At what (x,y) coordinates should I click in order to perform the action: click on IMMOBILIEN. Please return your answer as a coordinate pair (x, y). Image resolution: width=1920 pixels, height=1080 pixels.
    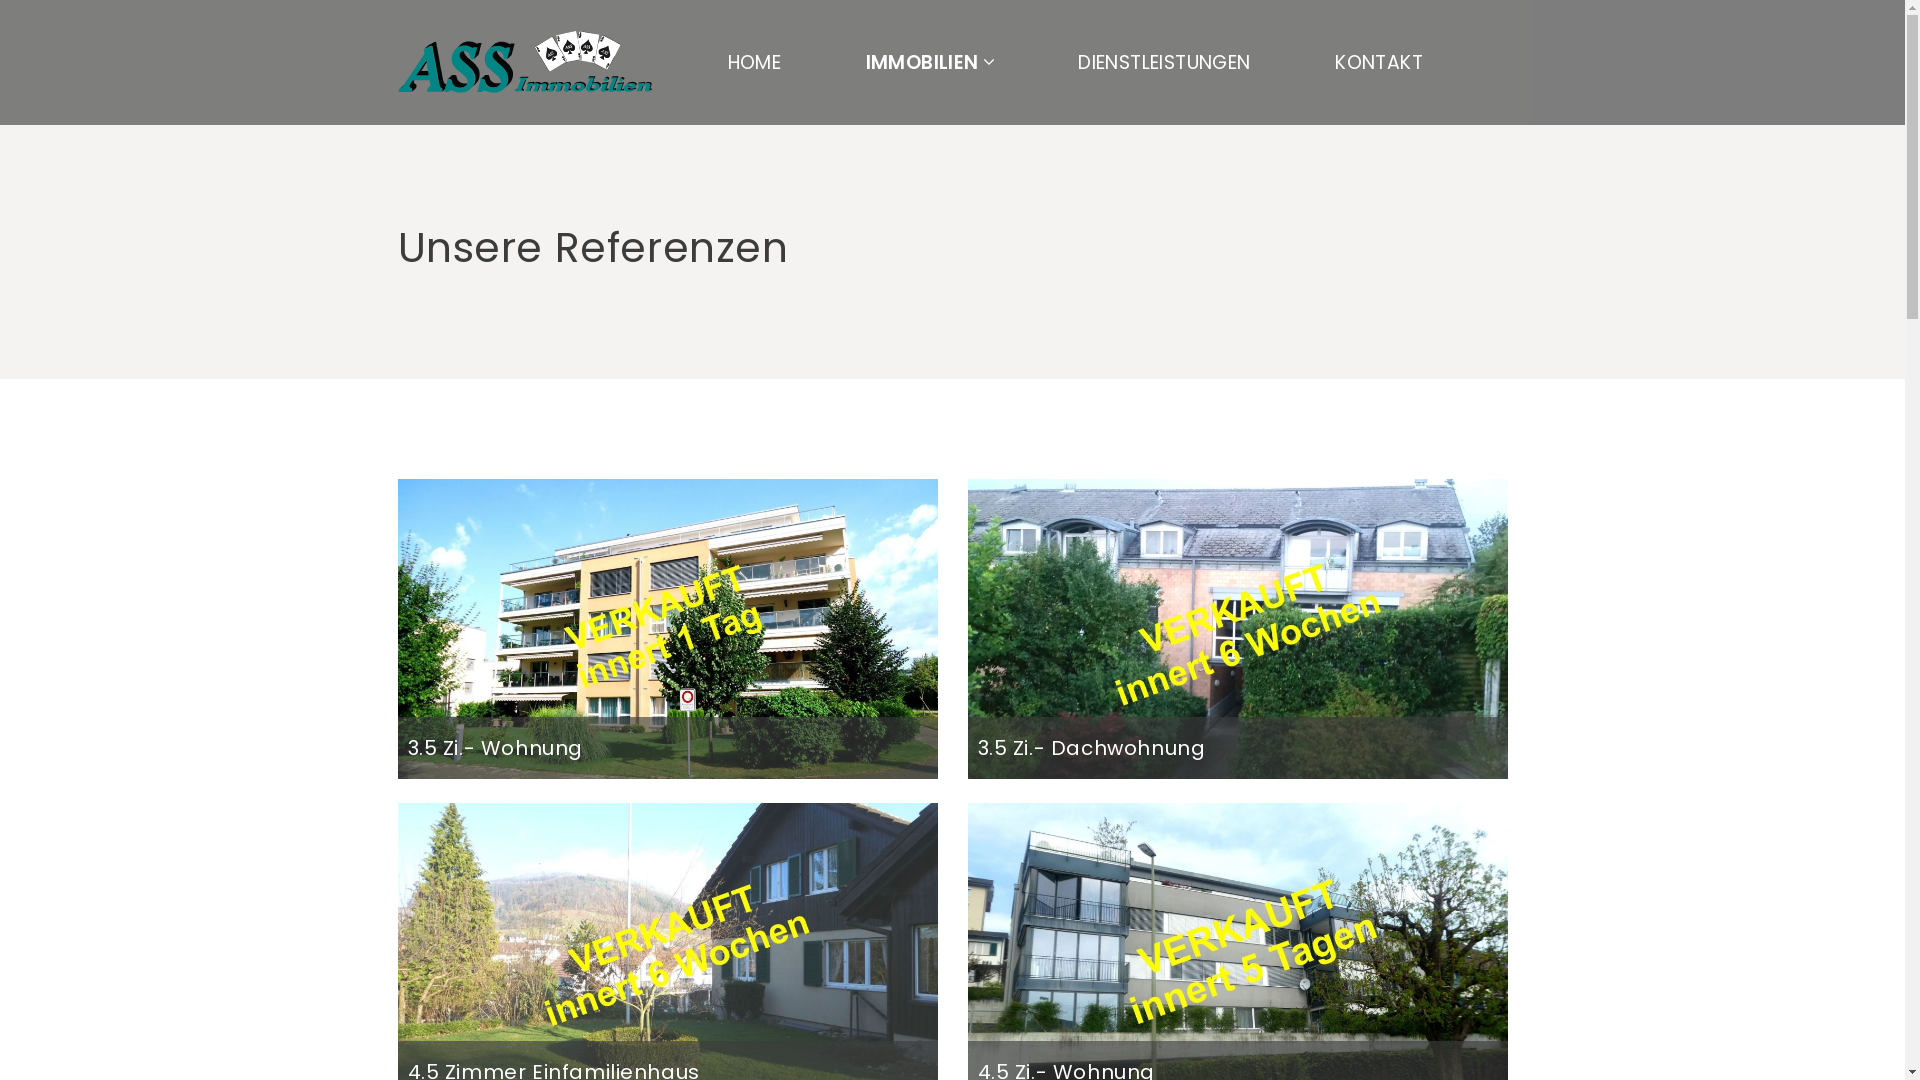
    Looking at the image, I should click on (930, 62).